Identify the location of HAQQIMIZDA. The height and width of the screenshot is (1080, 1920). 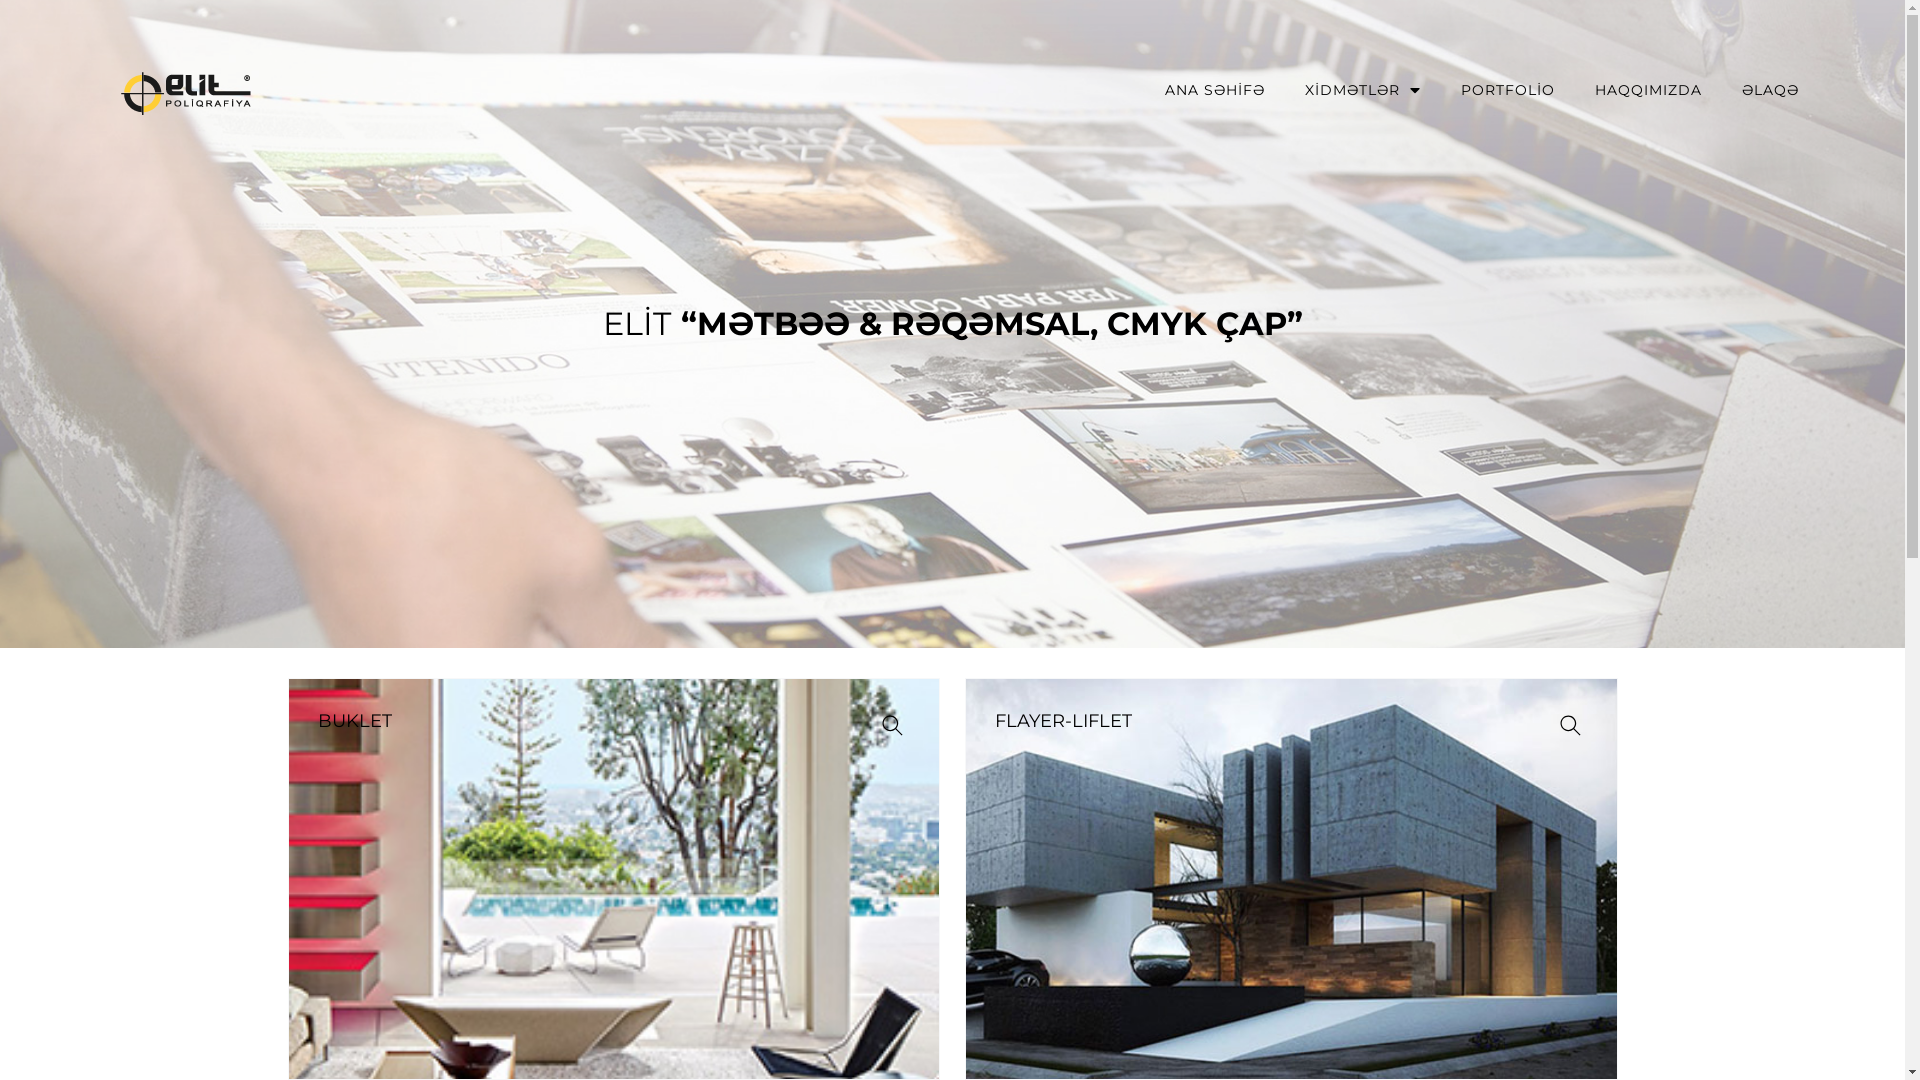
(1648, 90).